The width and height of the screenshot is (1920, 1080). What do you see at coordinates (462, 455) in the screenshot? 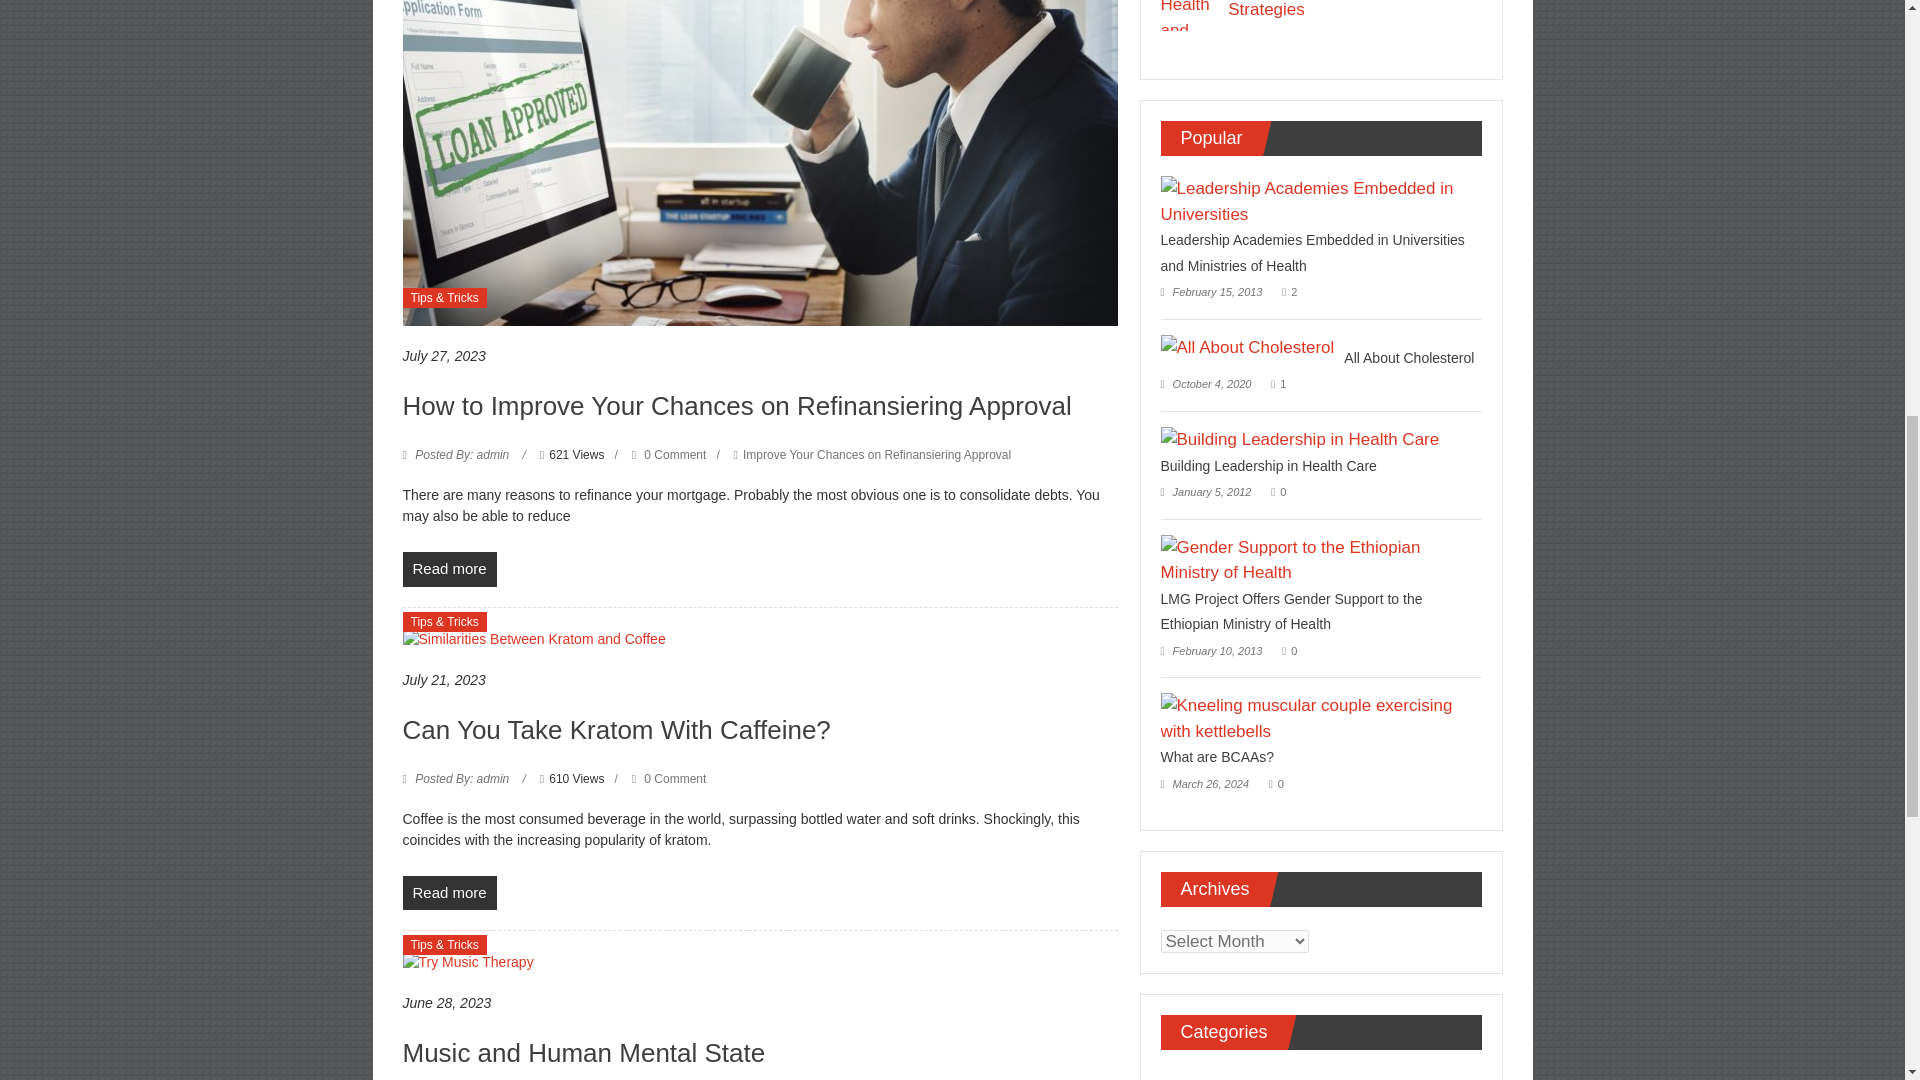
I see `Posted By: admin` at bounding box center [462, 455].